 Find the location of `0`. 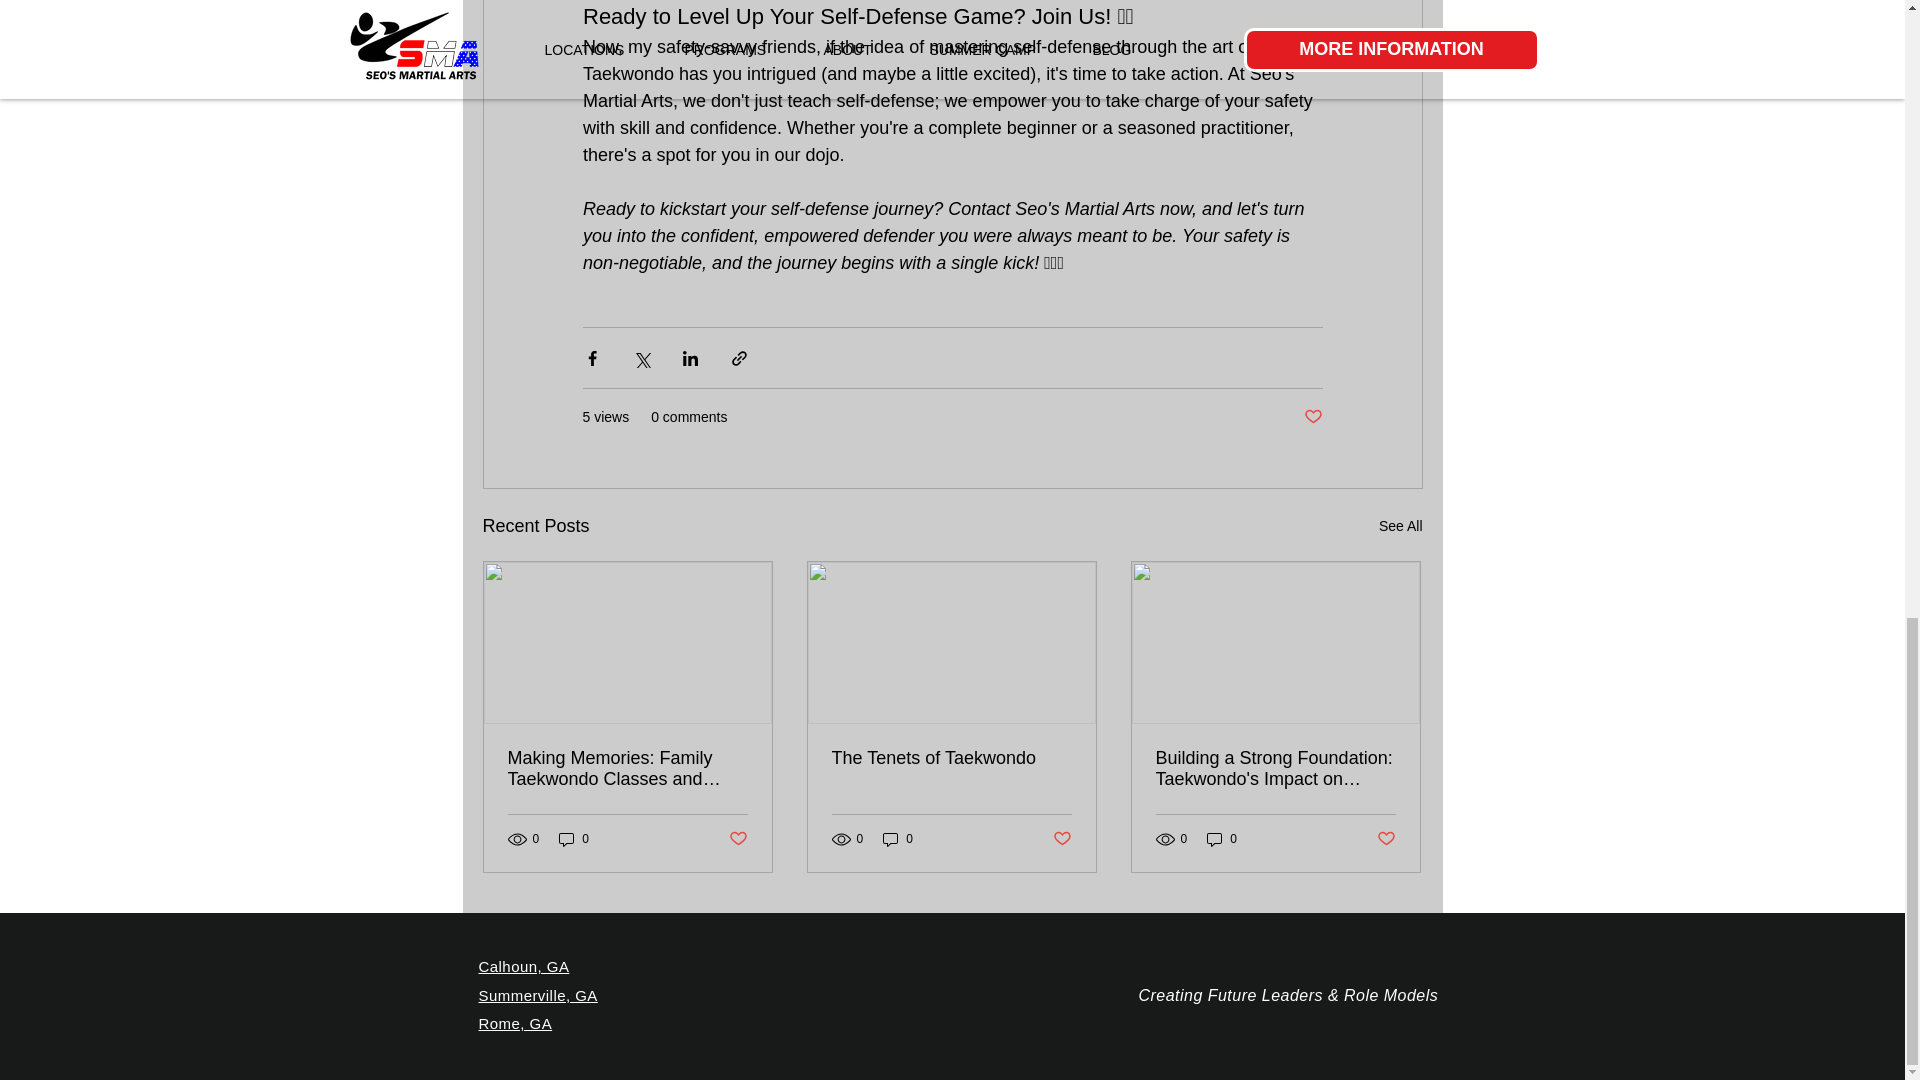

0 is located at coordinates (1222, 839).